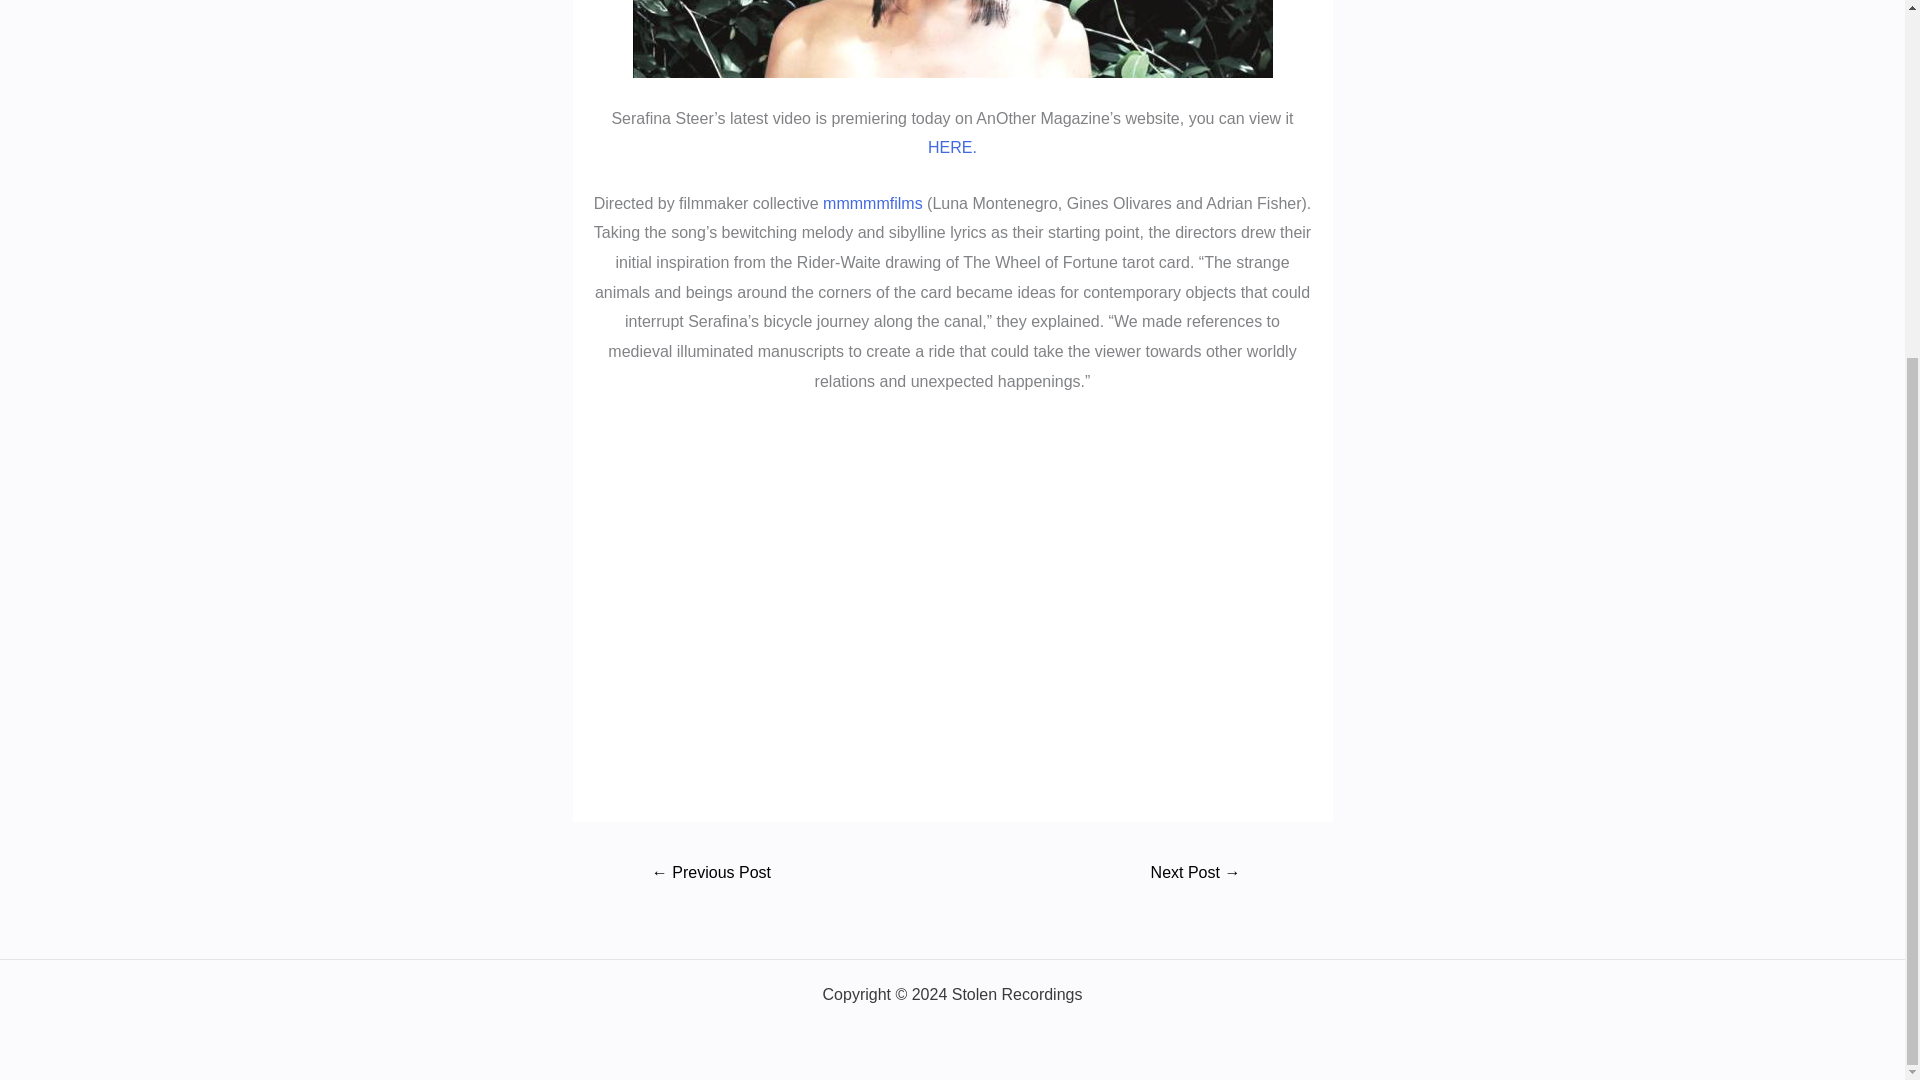 This screenshot has width=1920, height=1080. Describe the element at coordinates (1194, 874) in the screenshot. I see `East India Youth` at that location.